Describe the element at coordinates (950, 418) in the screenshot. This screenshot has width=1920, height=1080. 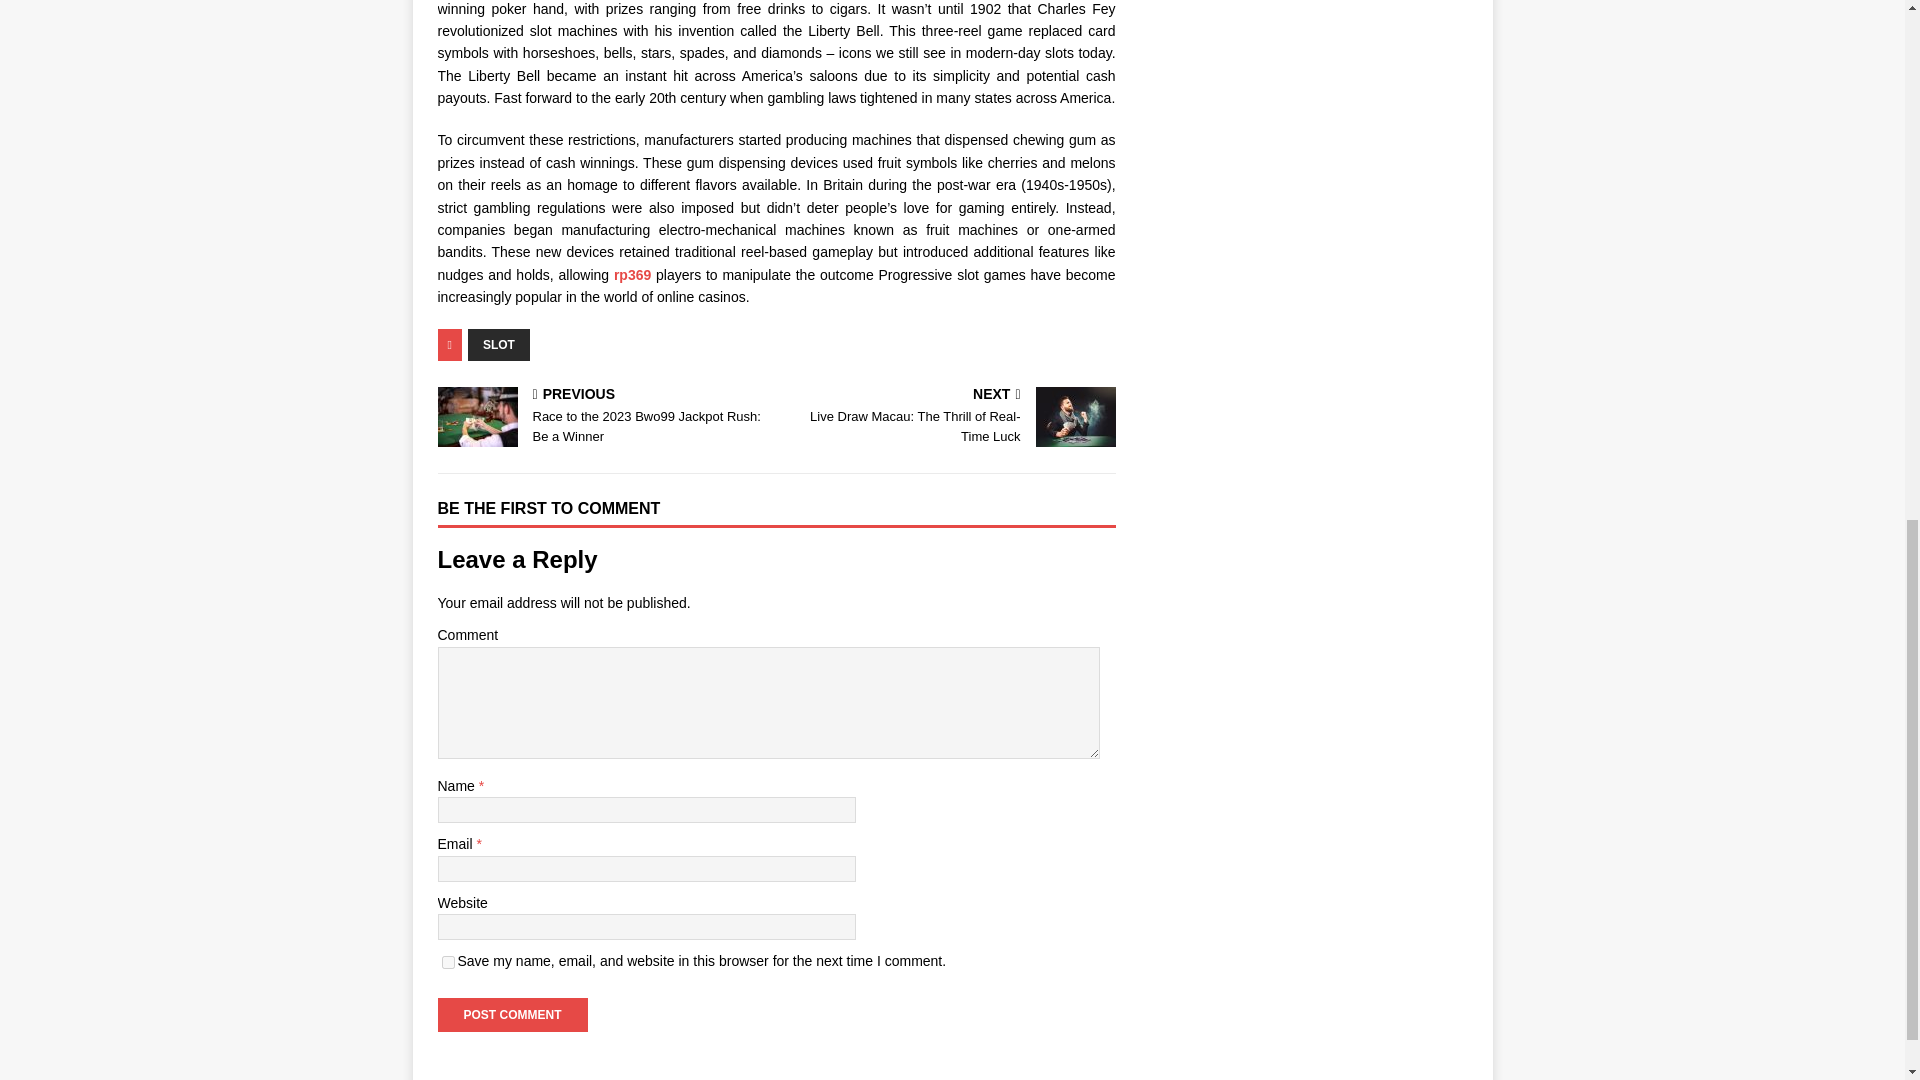
I see `Post Comment` at that location.